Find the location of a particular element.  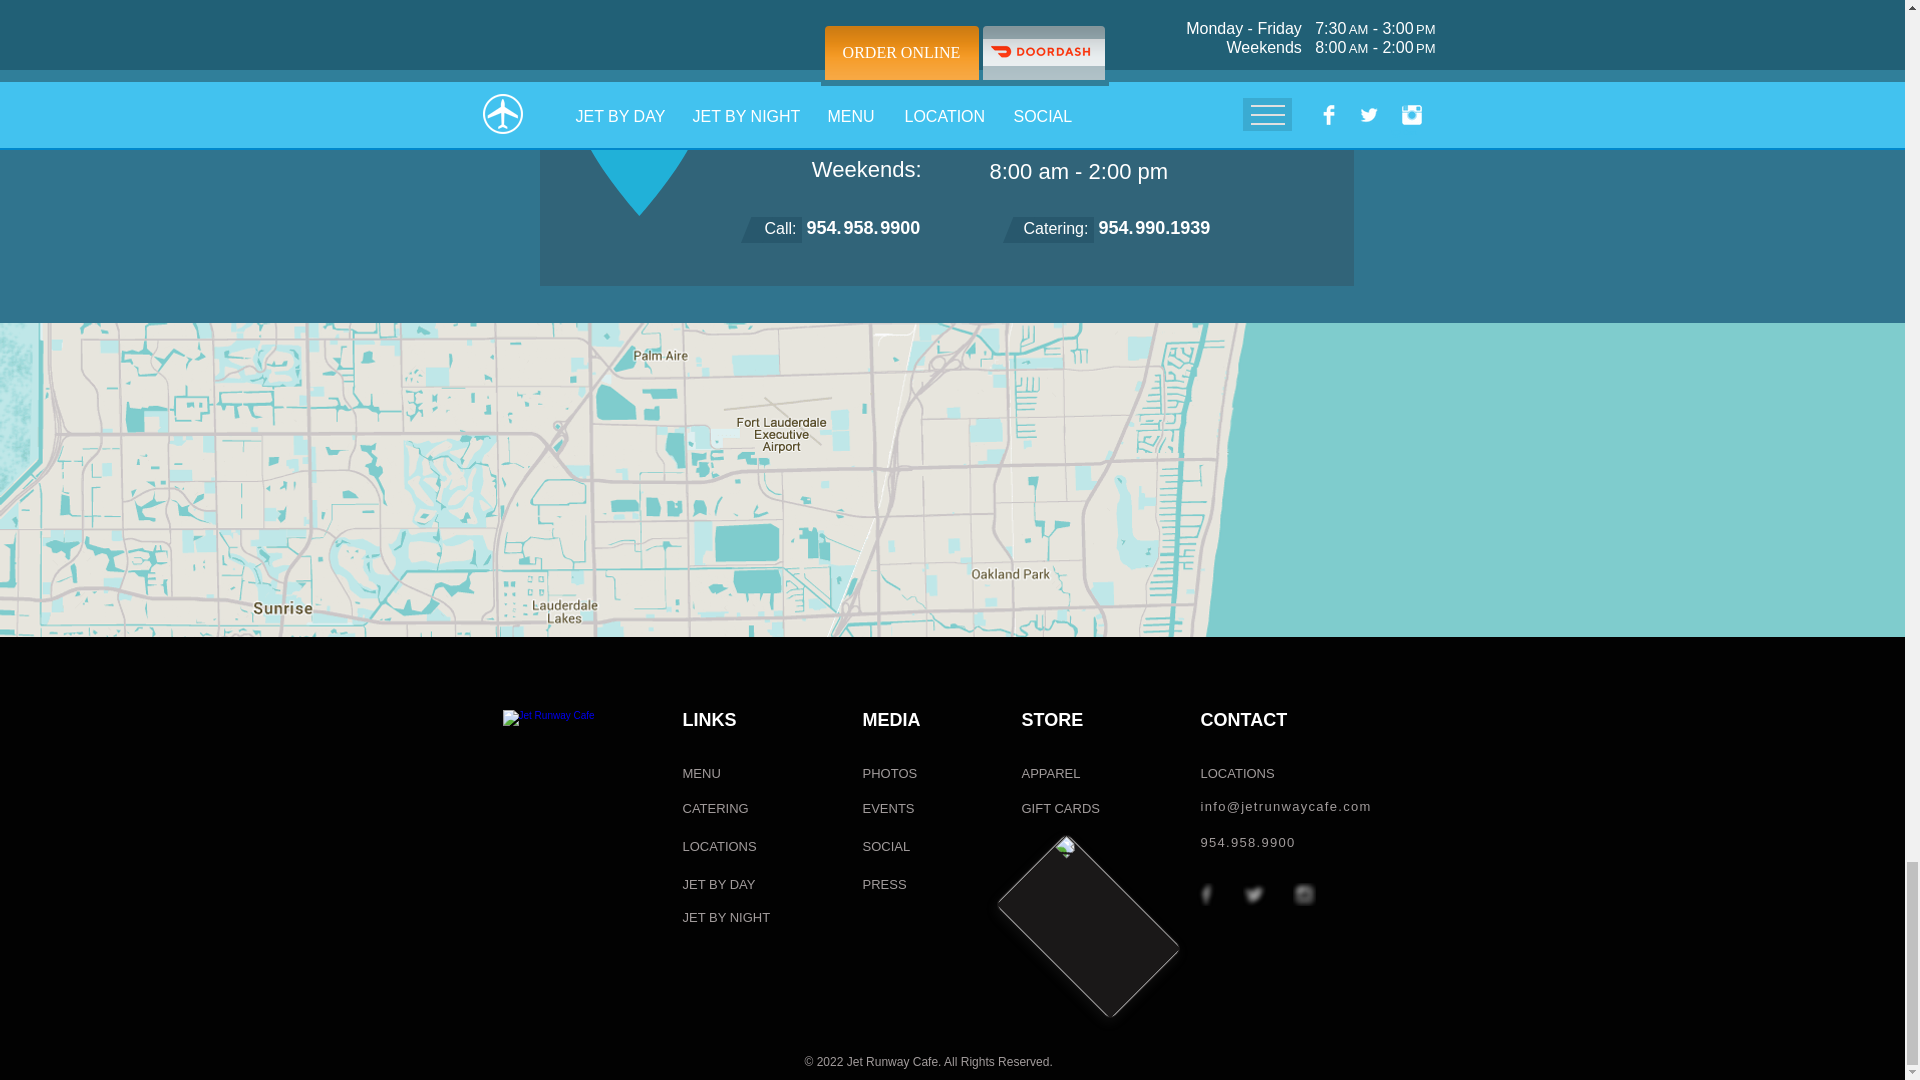

APPAREL is located at coordinates (1052, 774).